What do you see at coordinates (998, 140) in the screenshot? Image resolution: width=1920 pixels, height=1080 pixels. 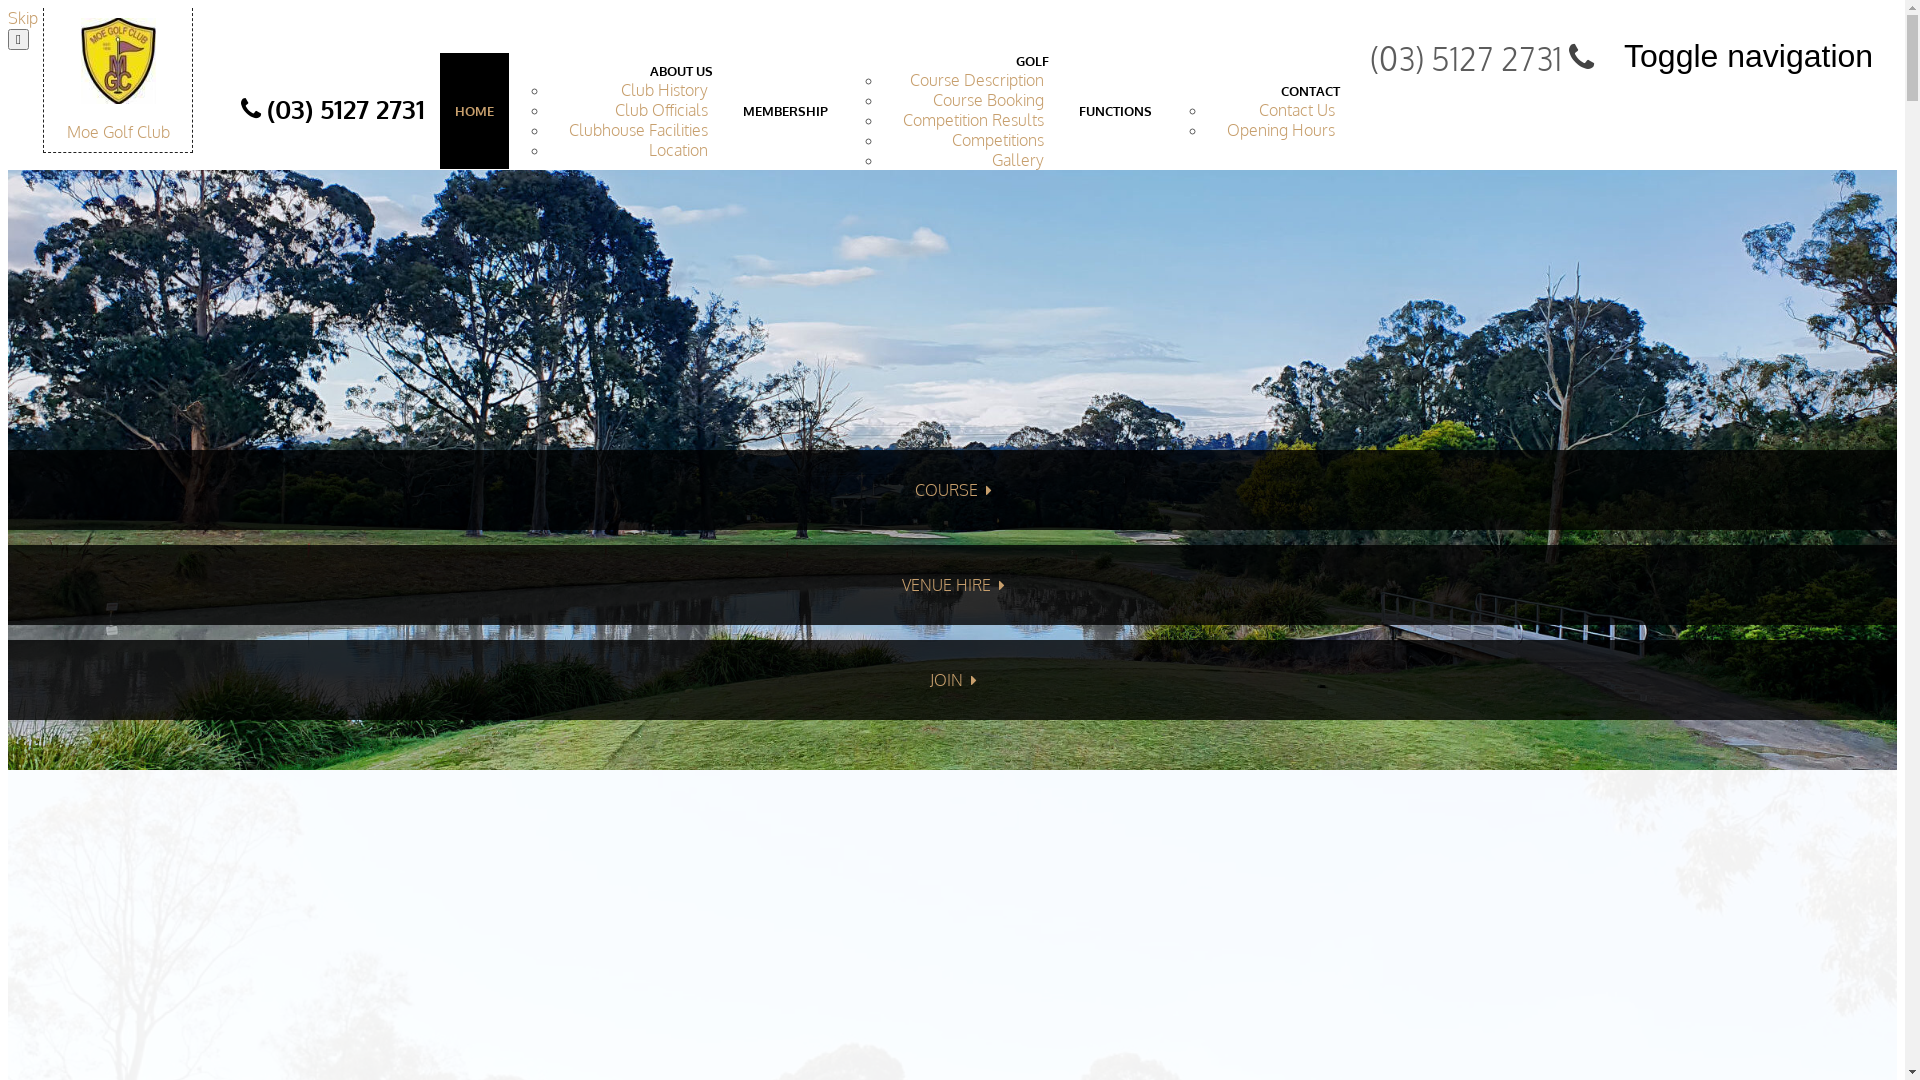 I see `Competitions` at bounding box center [998, 140].